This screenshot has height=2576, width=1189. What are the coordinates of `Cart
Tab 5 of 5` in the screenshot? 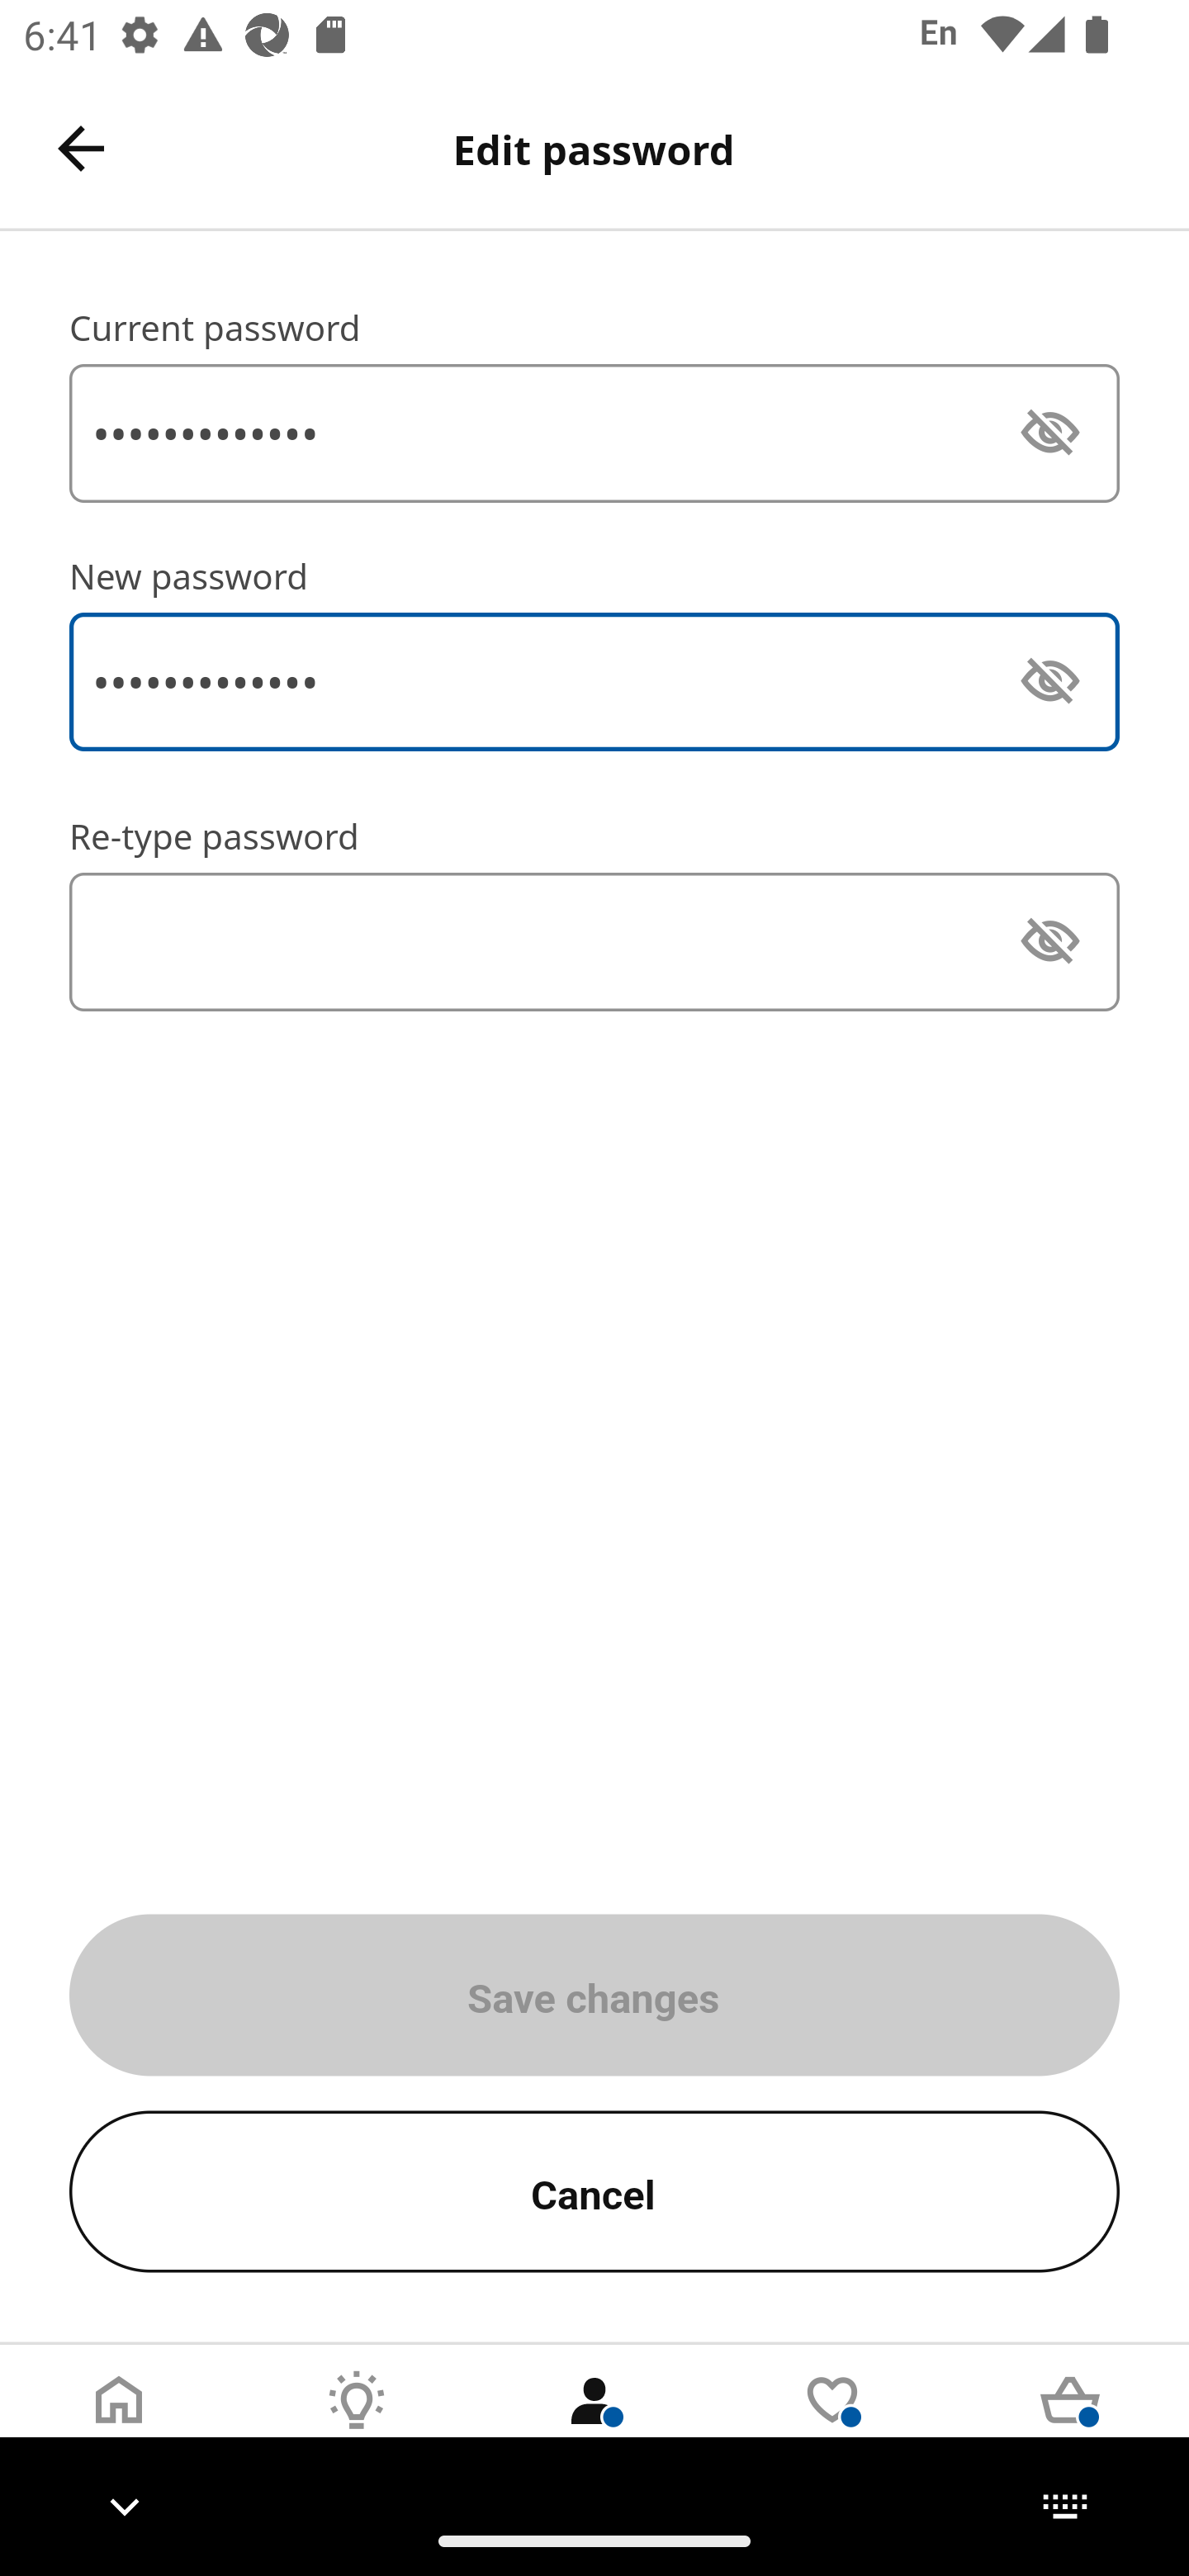 It's located at (1070, 2425).